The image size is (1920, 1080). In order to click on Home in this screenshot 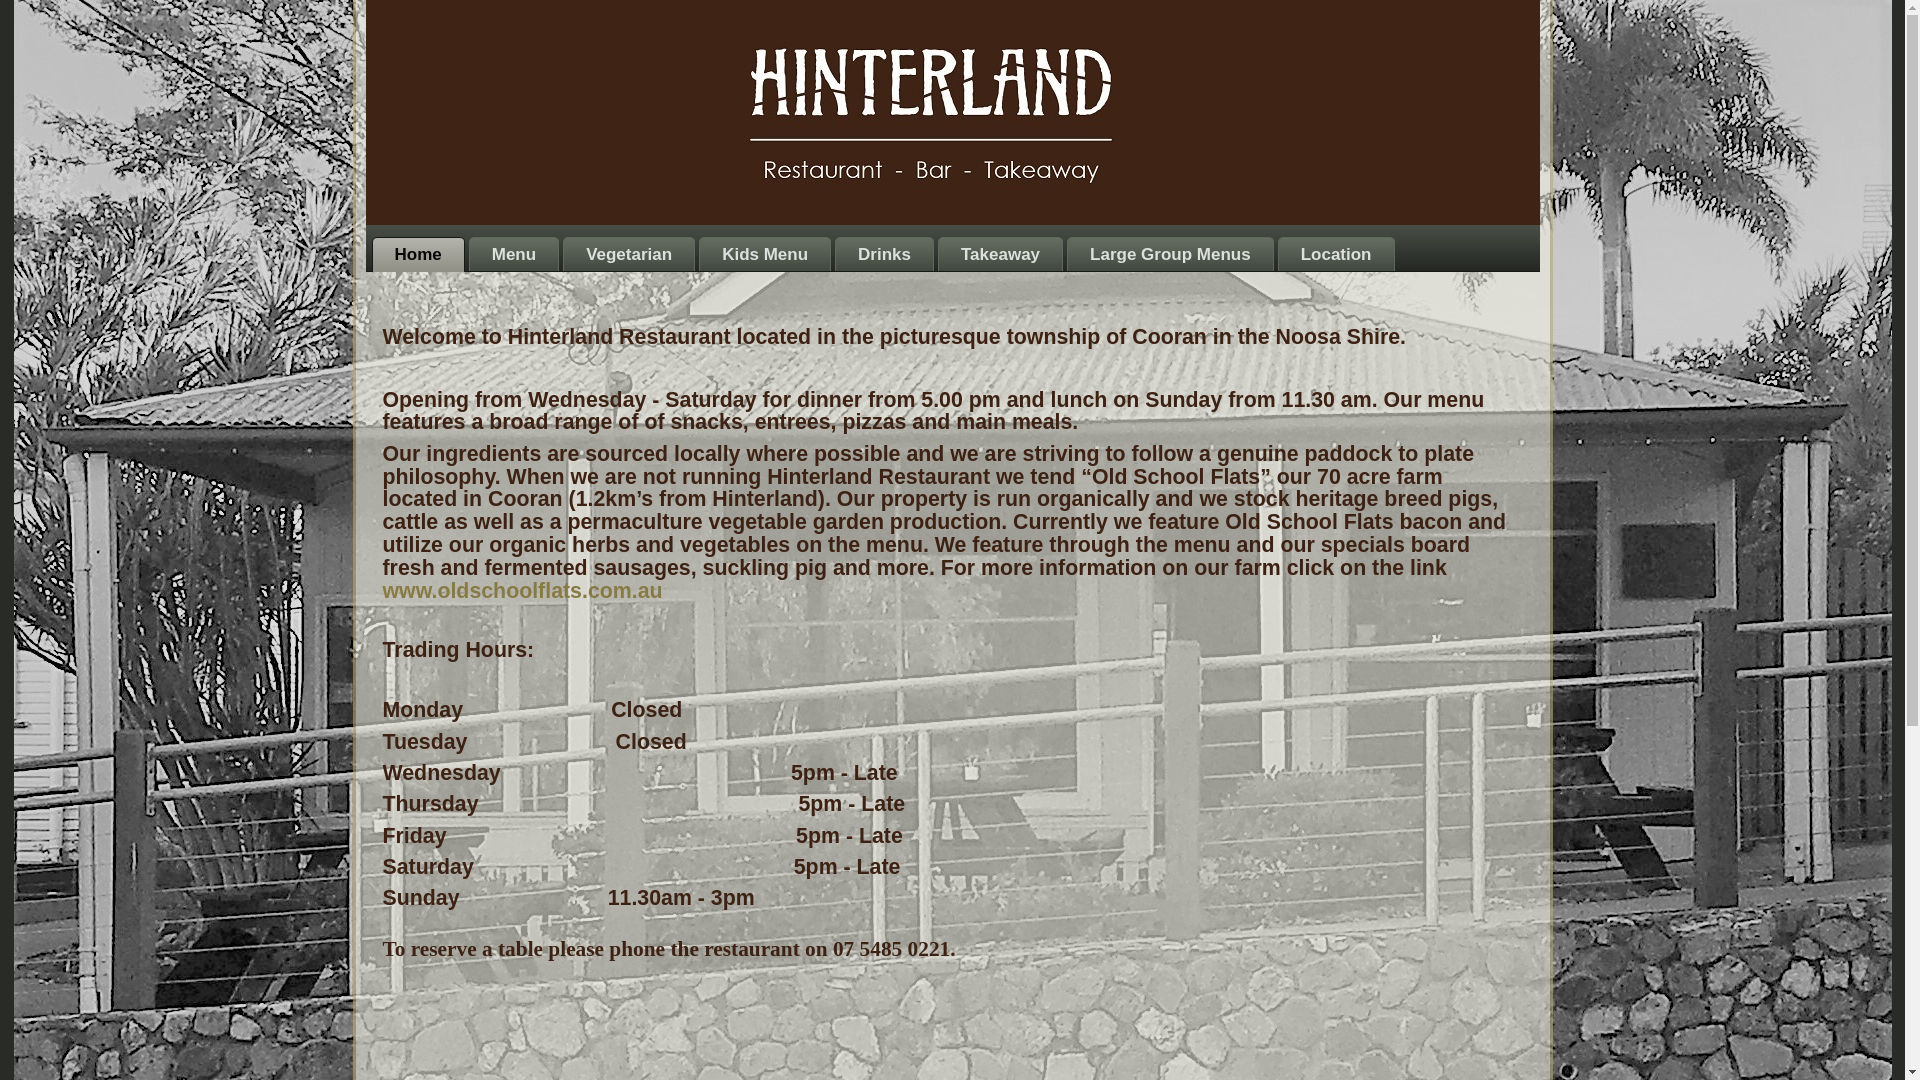, I will do `click(418, 254)`.